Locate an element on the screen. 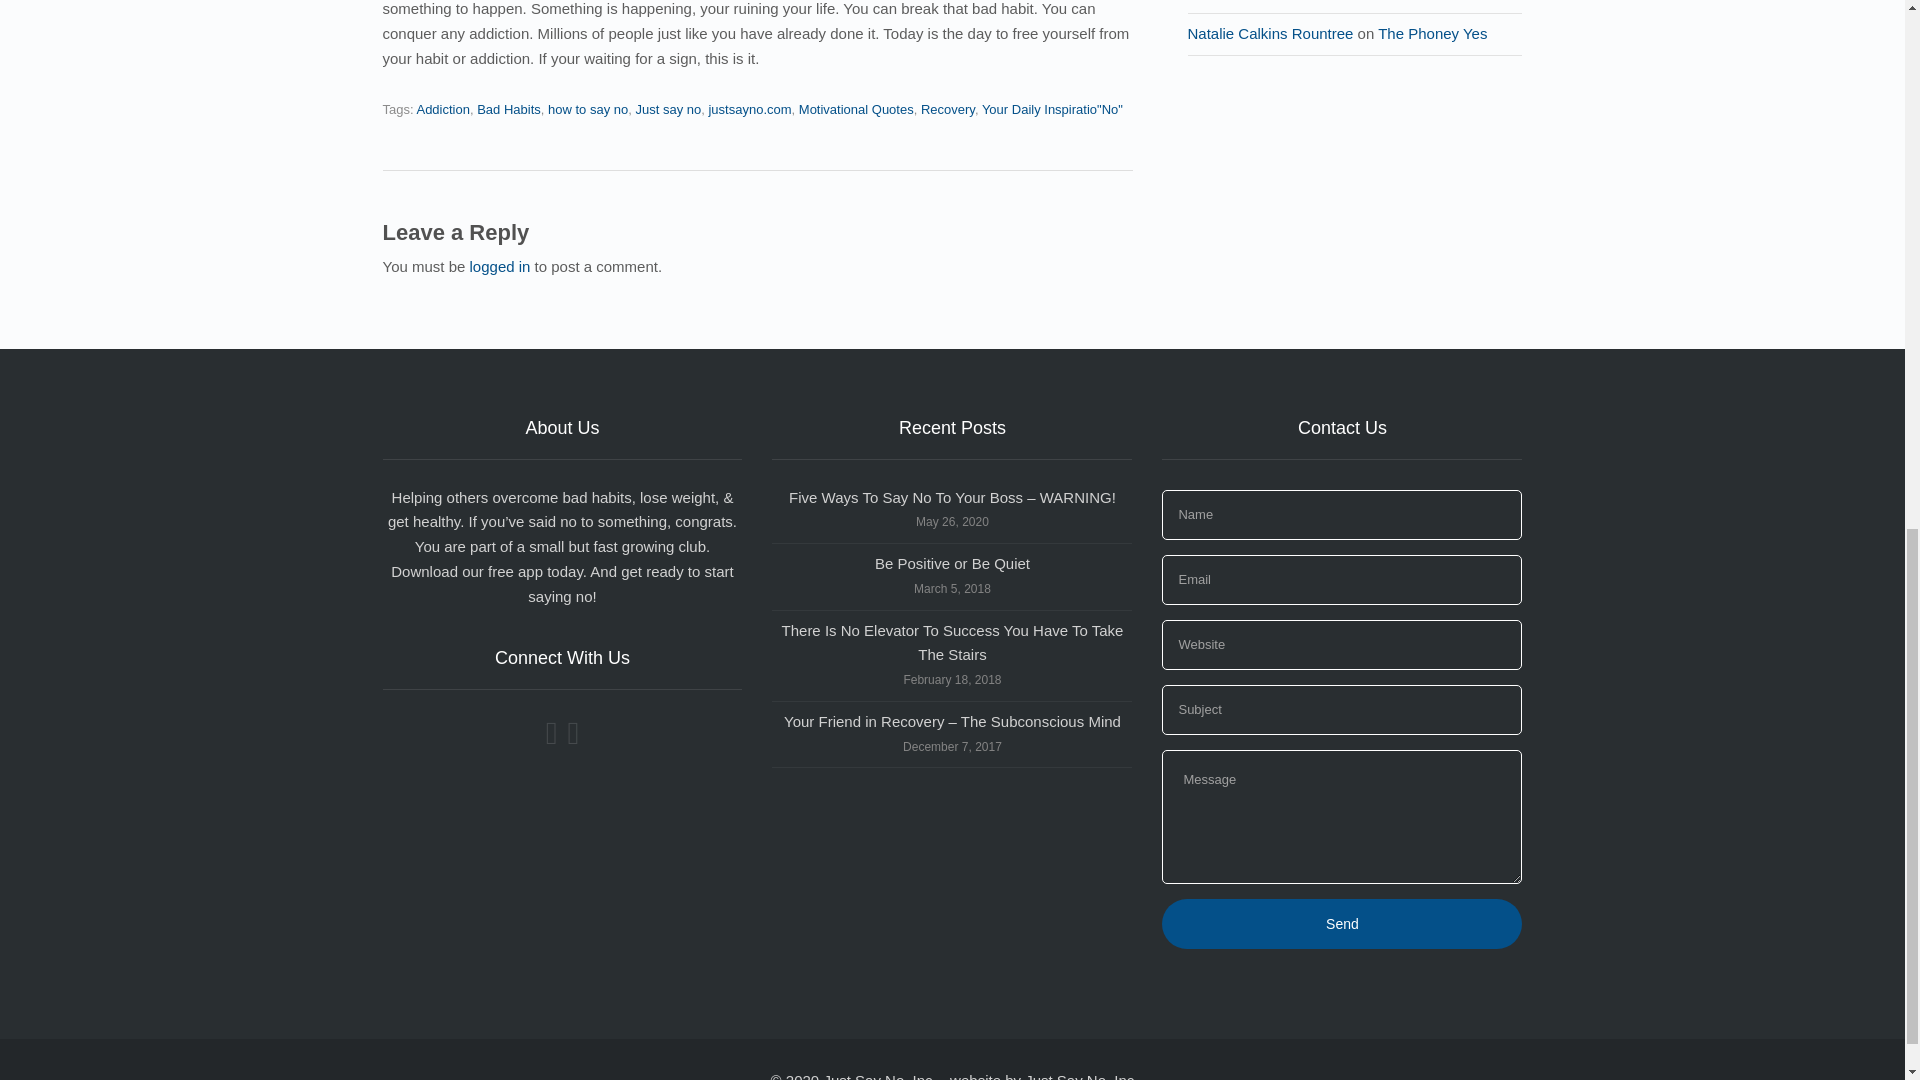  Motivational Quotes is located at coordinates (856, 108).